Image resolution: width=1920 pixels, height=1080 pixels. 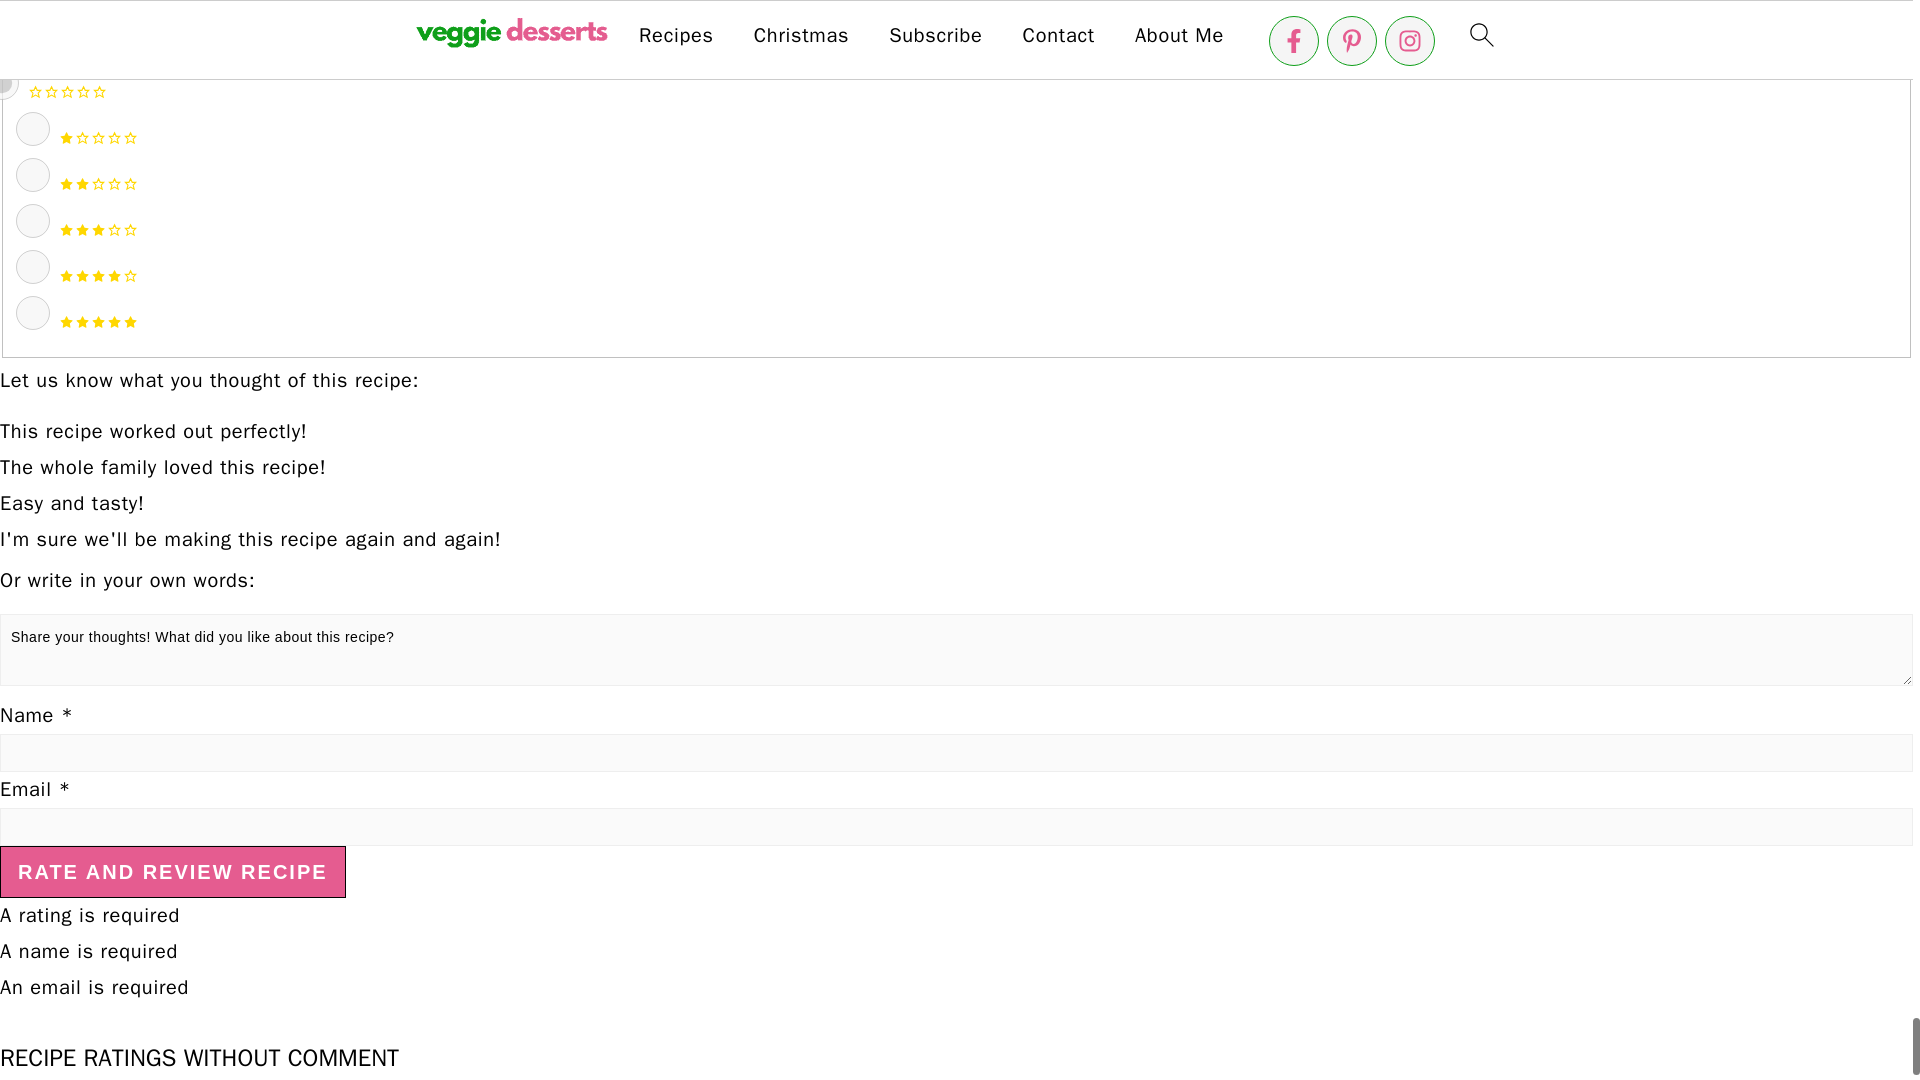 I want to click on 4, so click(x=32, y=266).